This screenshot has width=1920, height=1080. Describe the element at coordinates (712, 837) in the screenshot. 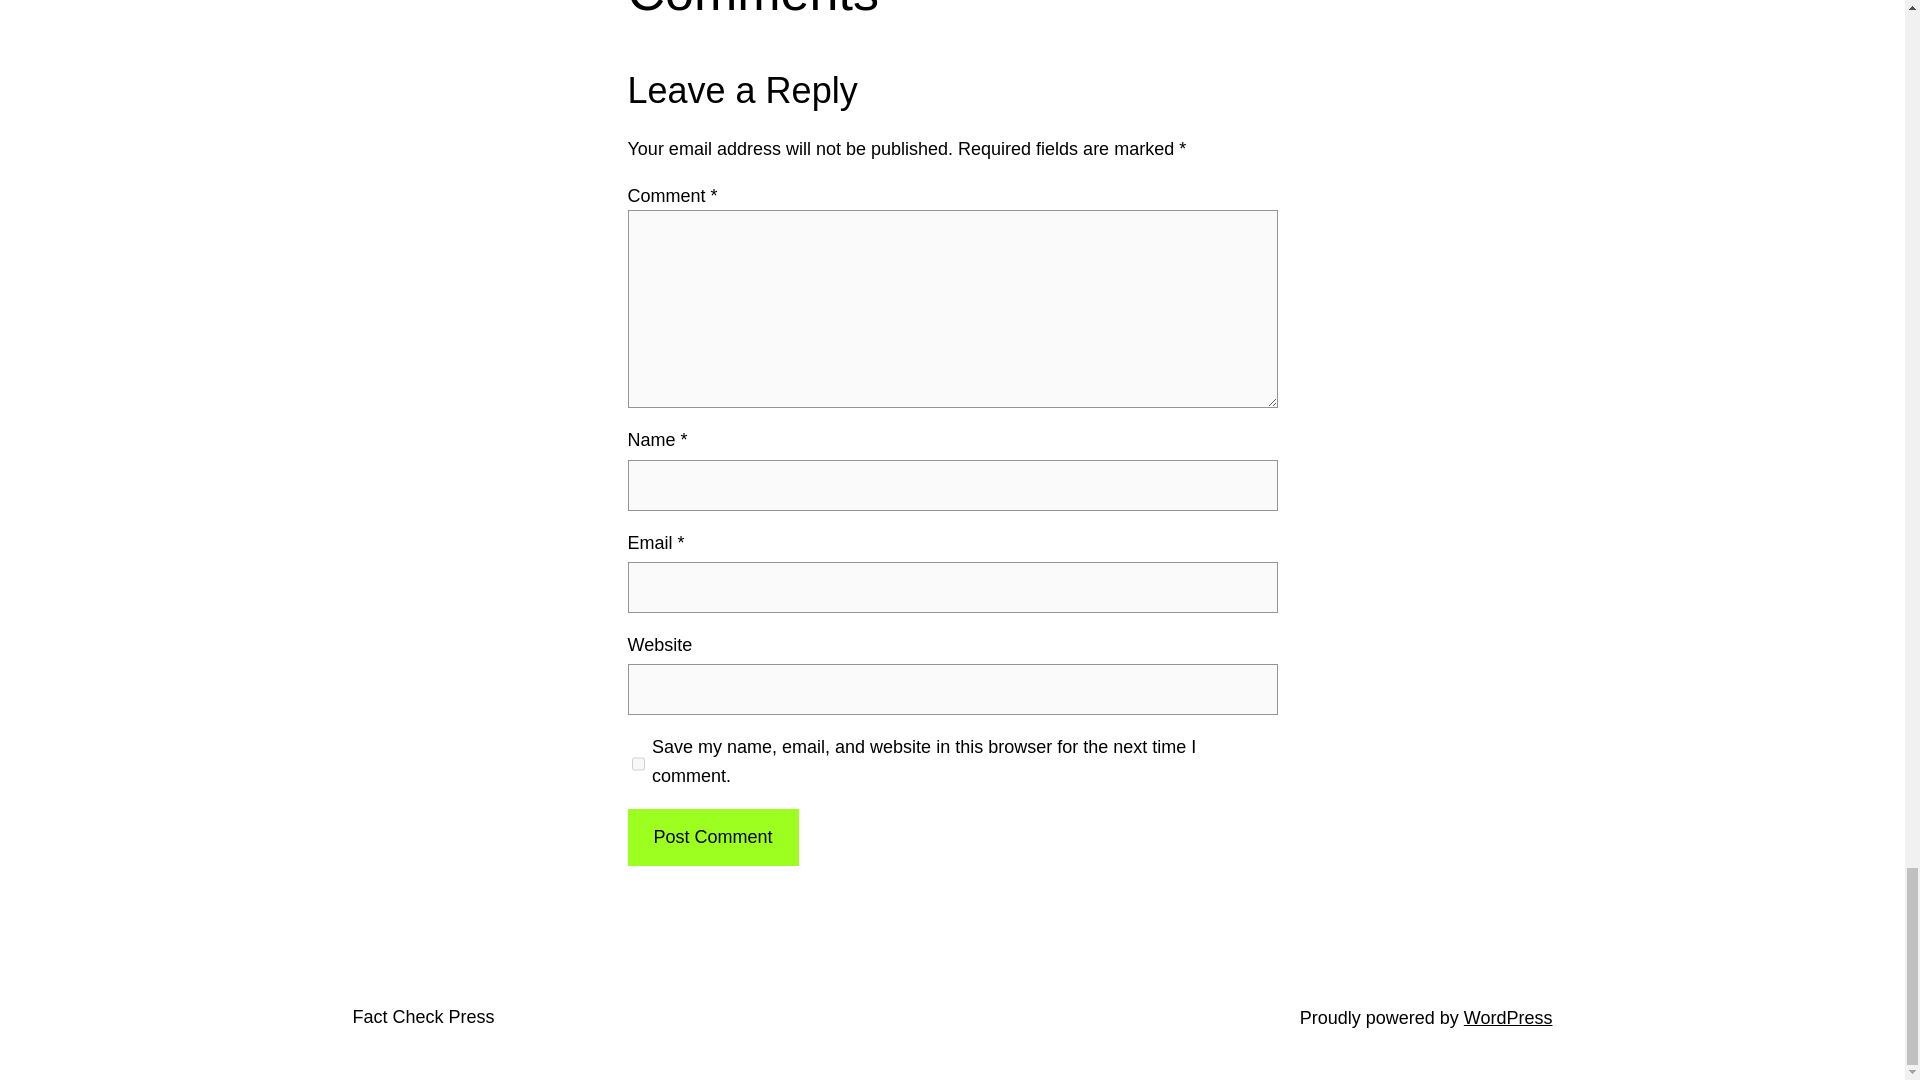

I see `Post Comment` at that location.